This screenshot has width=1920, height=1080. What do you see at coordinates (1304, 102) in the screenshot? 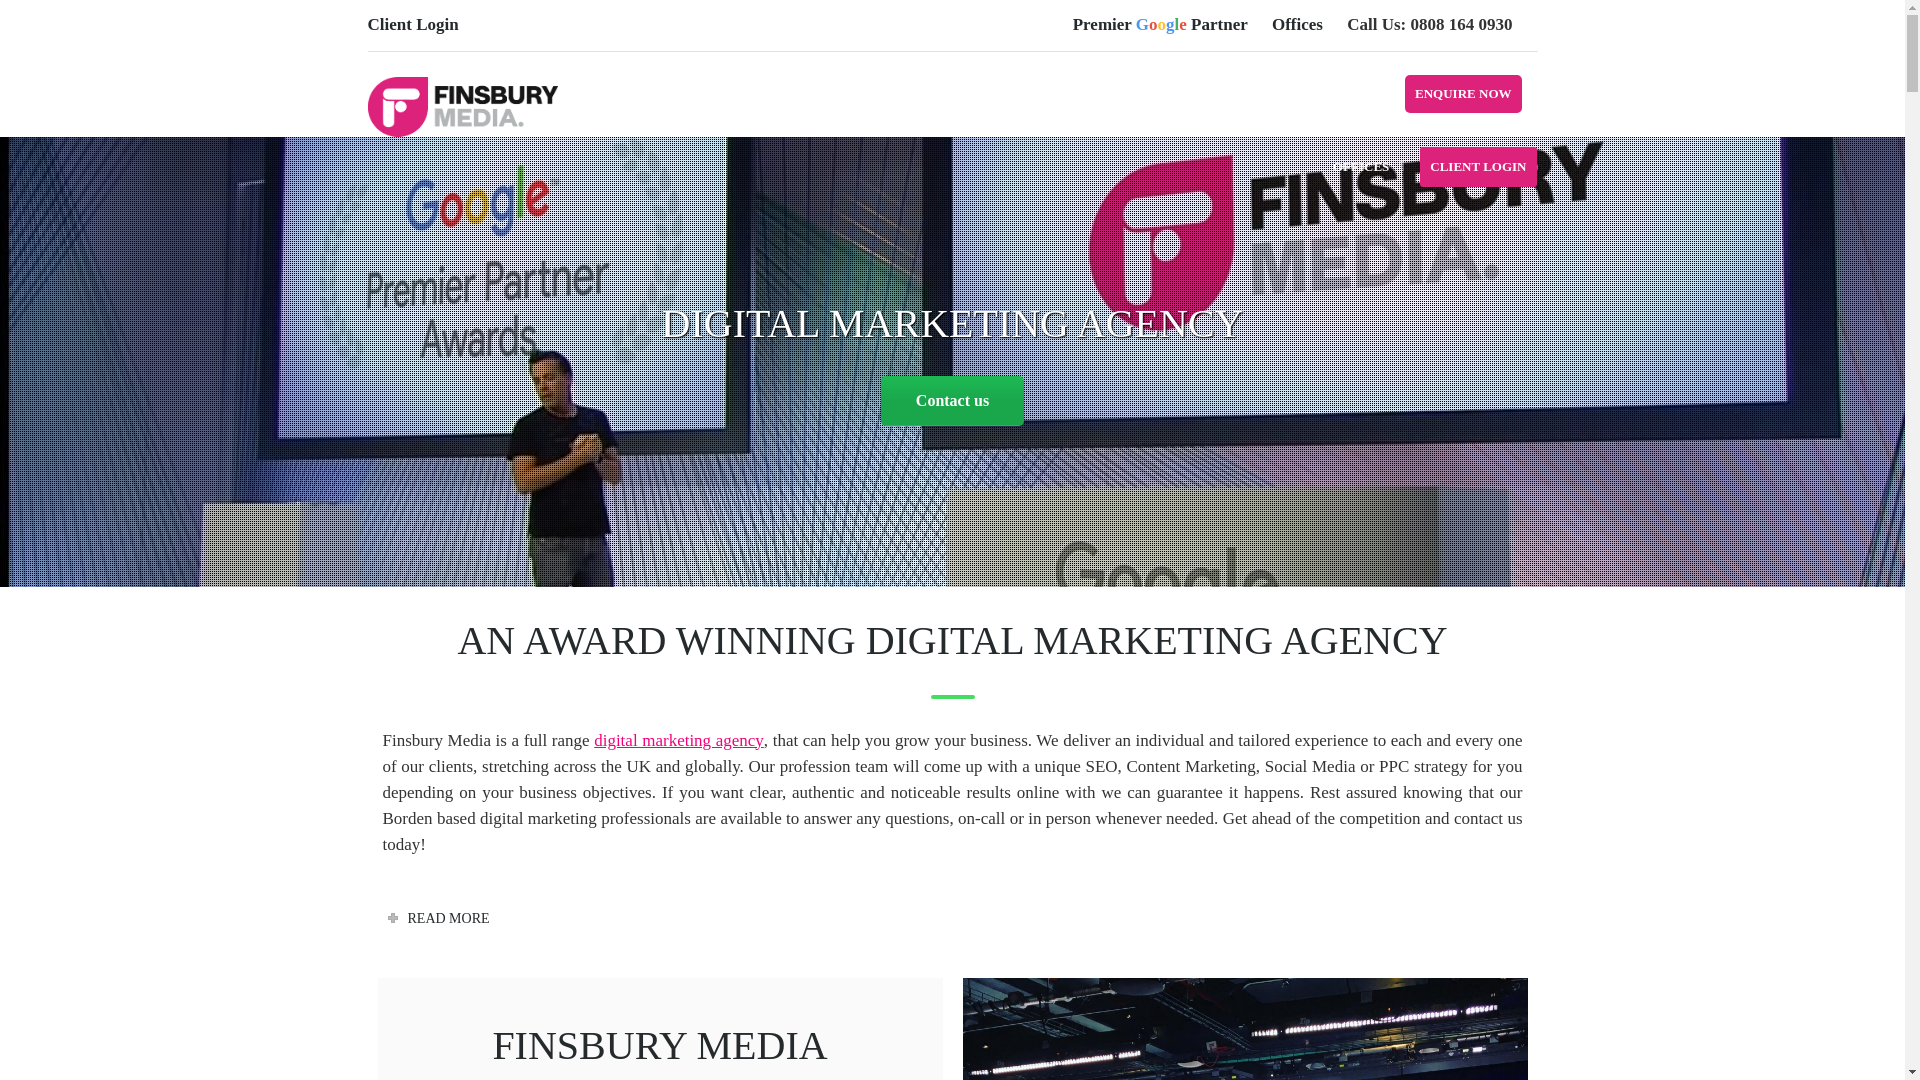
I see `CALL US: 0808 164 0930` at bounding box center [1304, 102].